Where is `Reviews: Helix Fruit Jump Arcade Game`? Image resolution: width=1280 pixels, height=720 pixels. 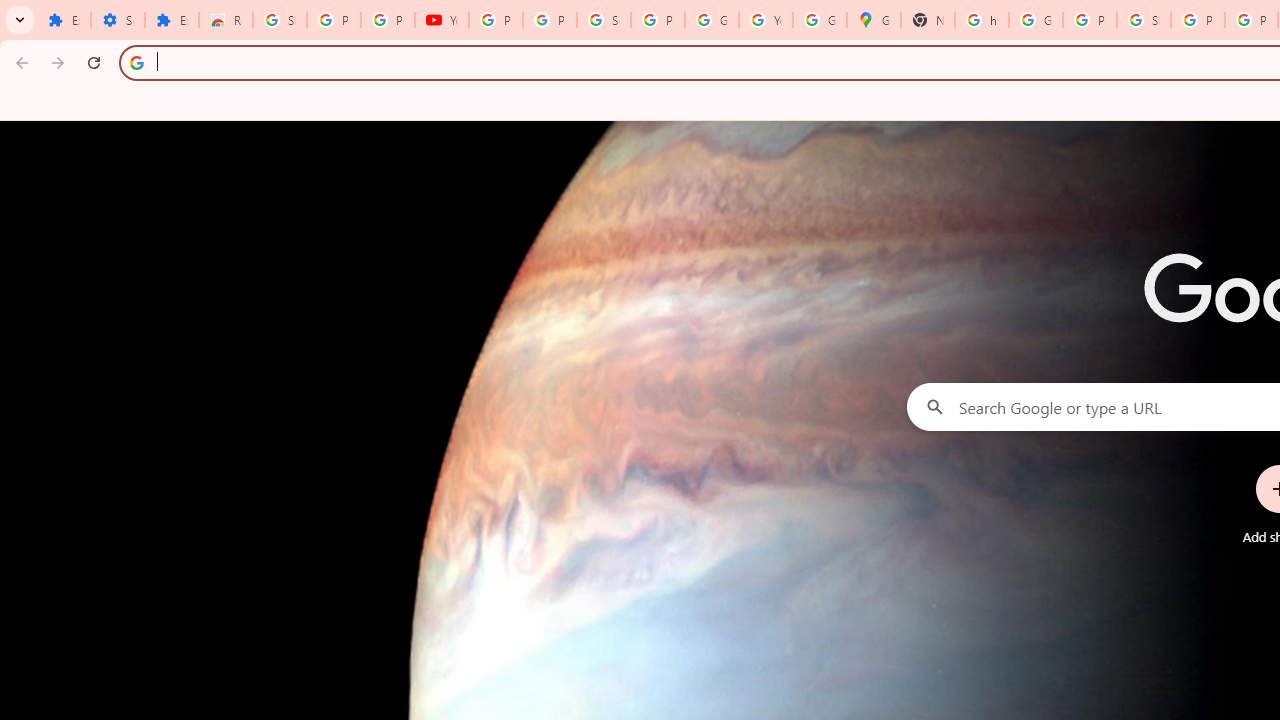
Reviews: Helix Fruit Jump Arcade Game is located at coordinates (226, 20).